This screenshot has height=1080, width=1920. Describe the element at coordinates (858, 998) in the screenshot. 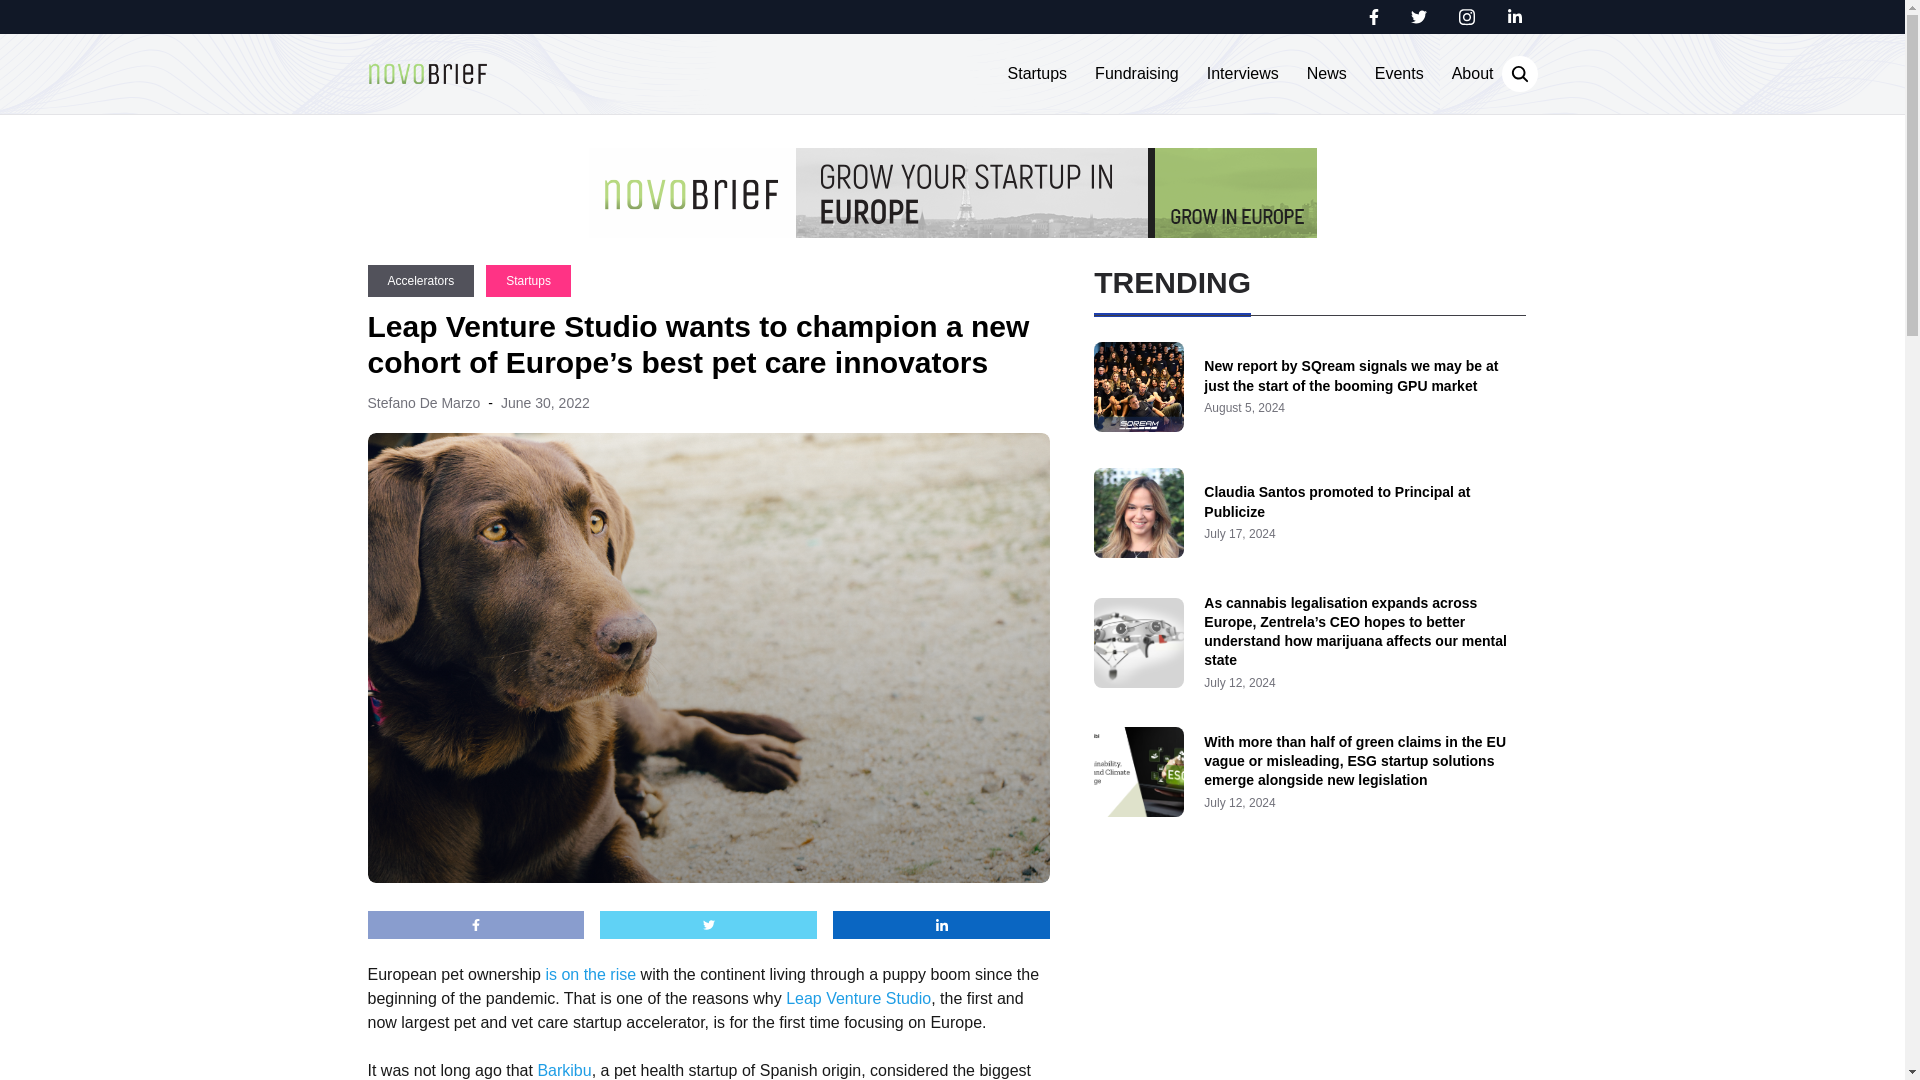

I see `Leap Venture Studio` at that location.